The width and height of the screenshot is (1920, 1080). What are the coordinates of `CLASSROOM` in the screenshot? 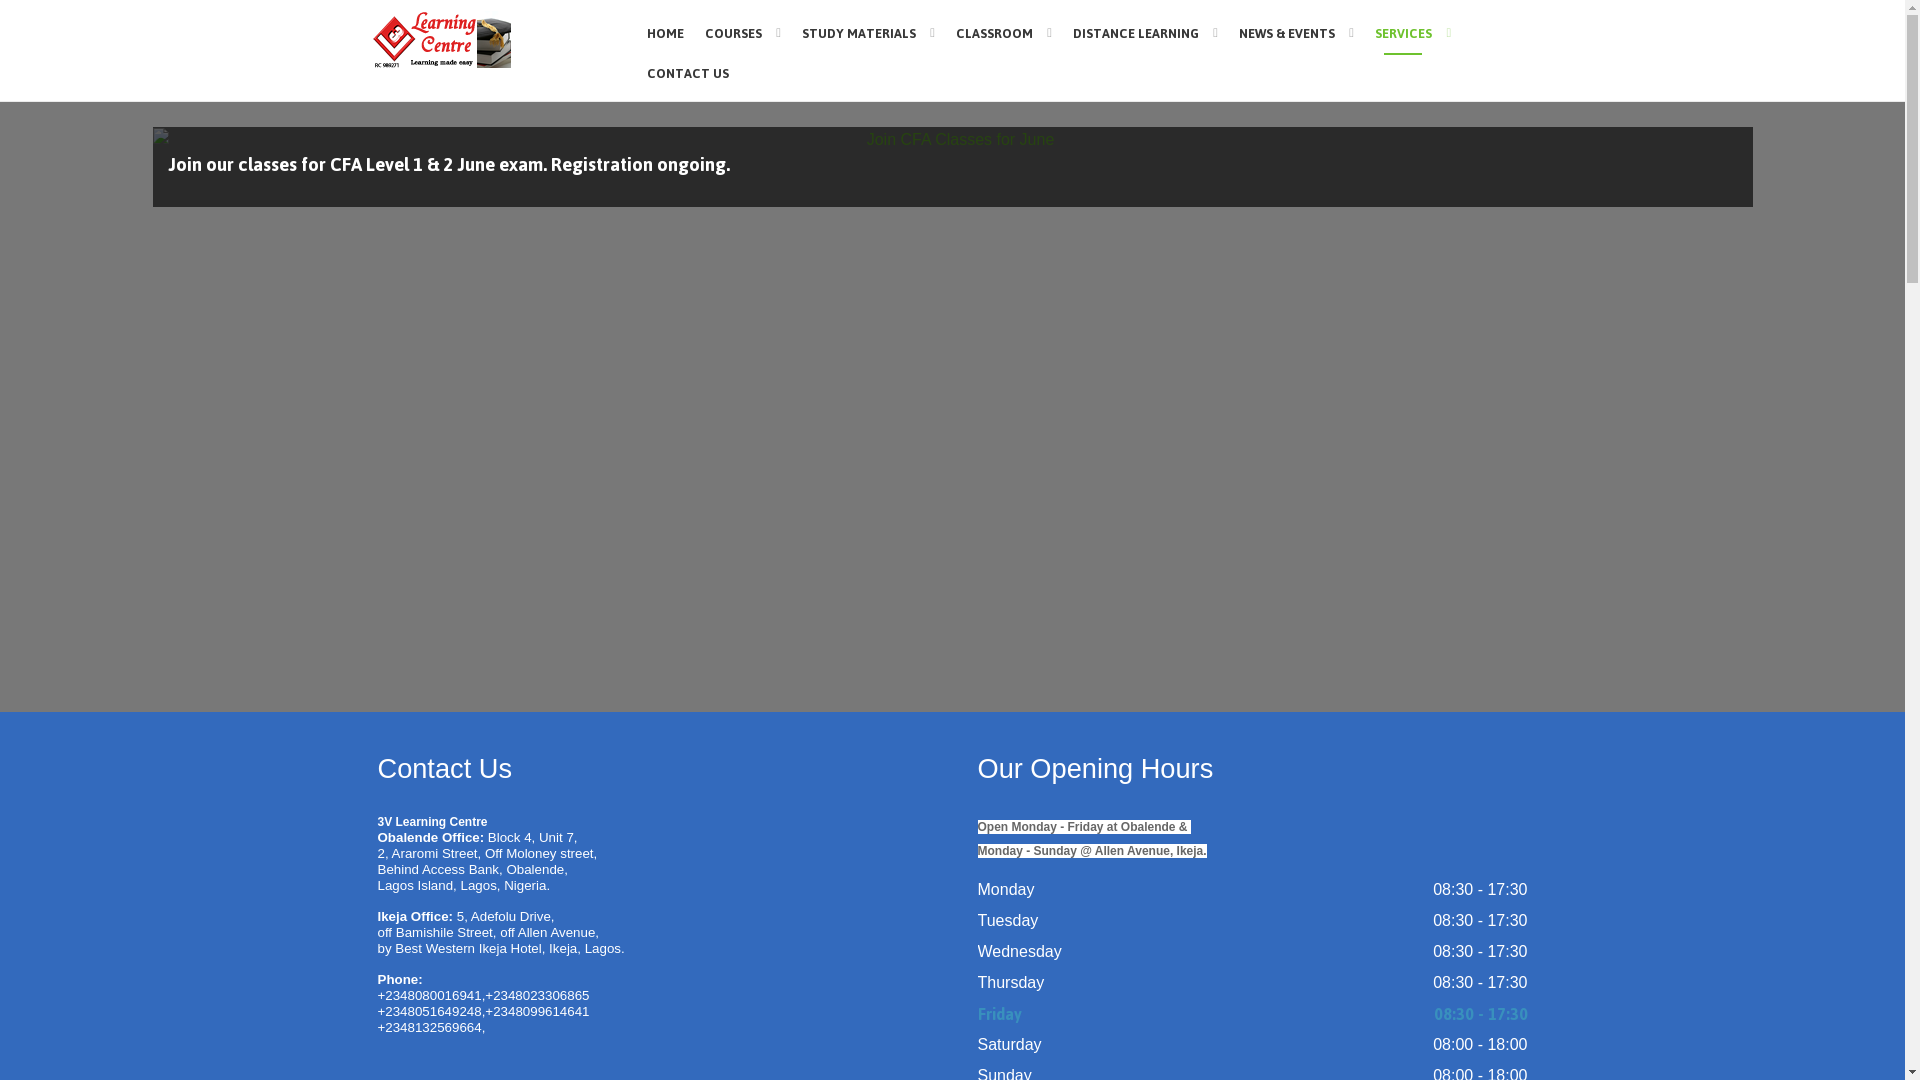 It's located at (1004, 32).